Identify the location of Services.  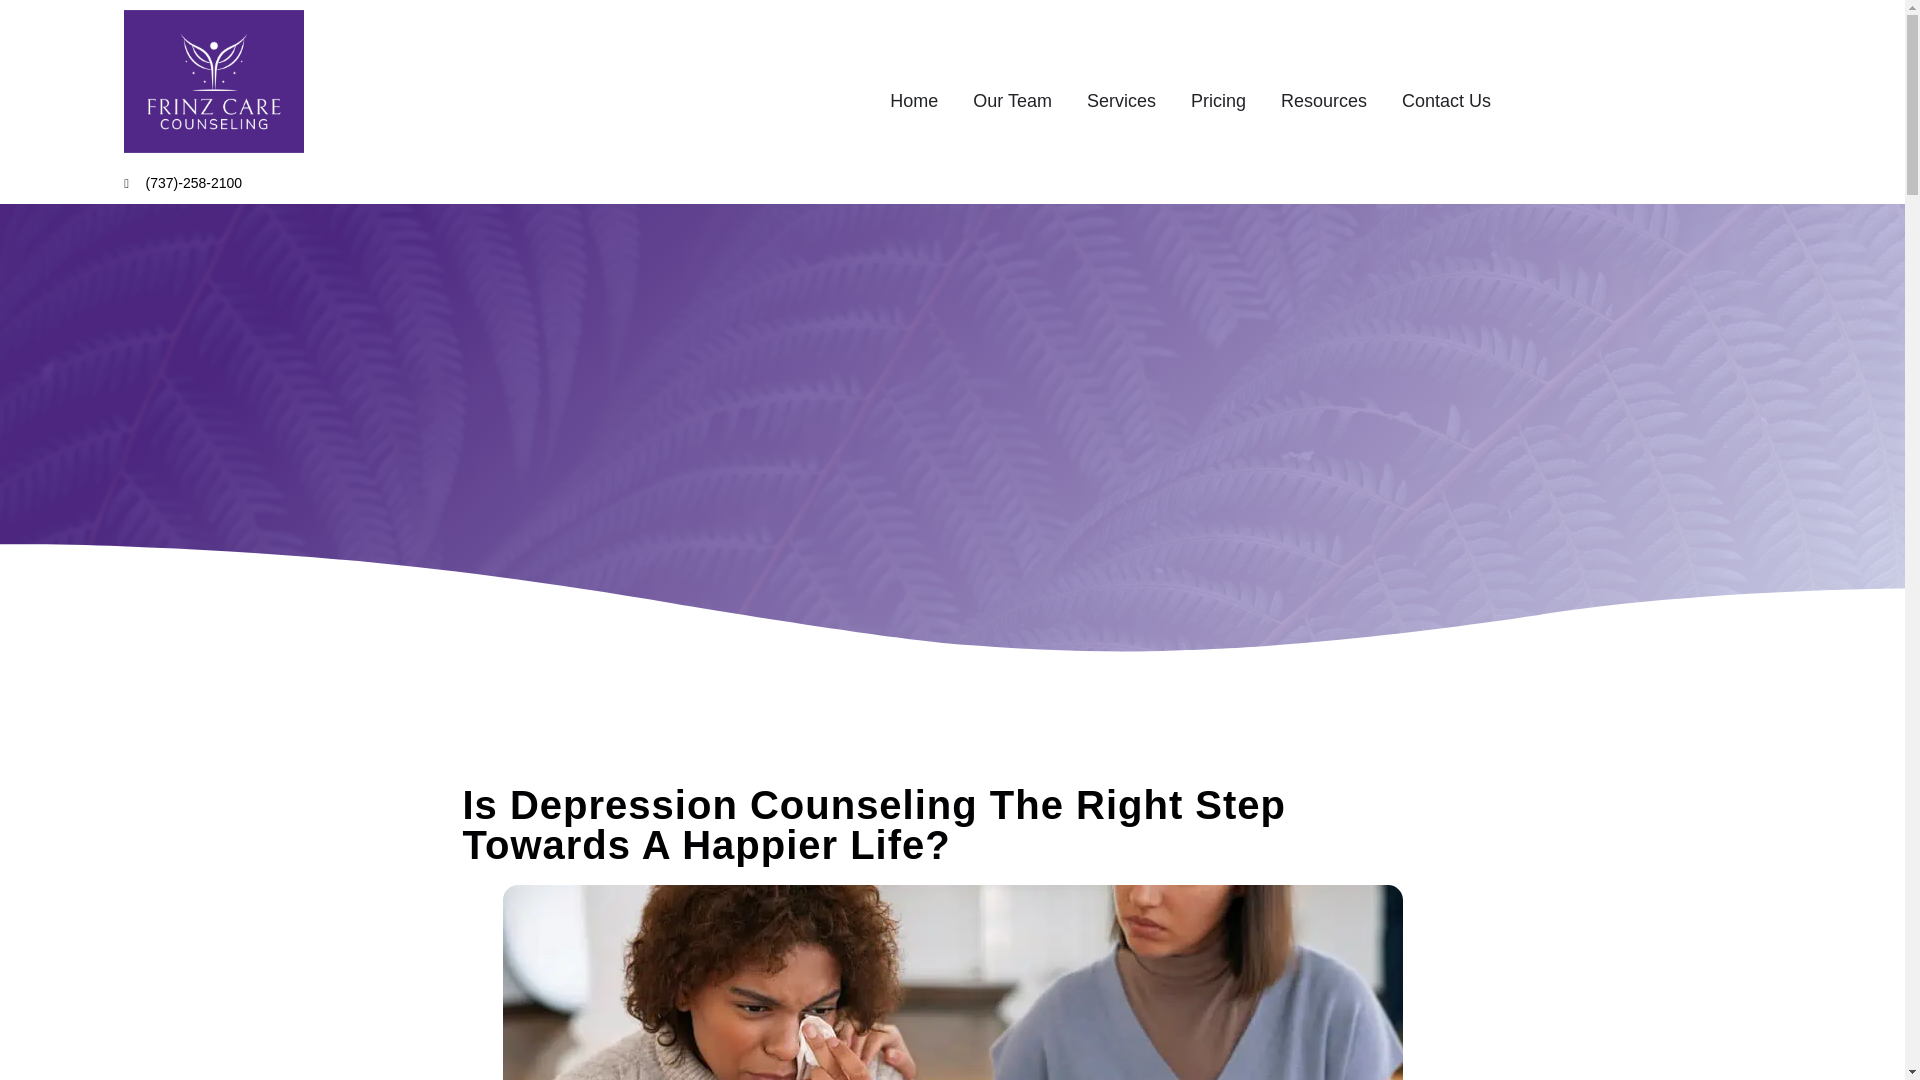
(1120, 101).